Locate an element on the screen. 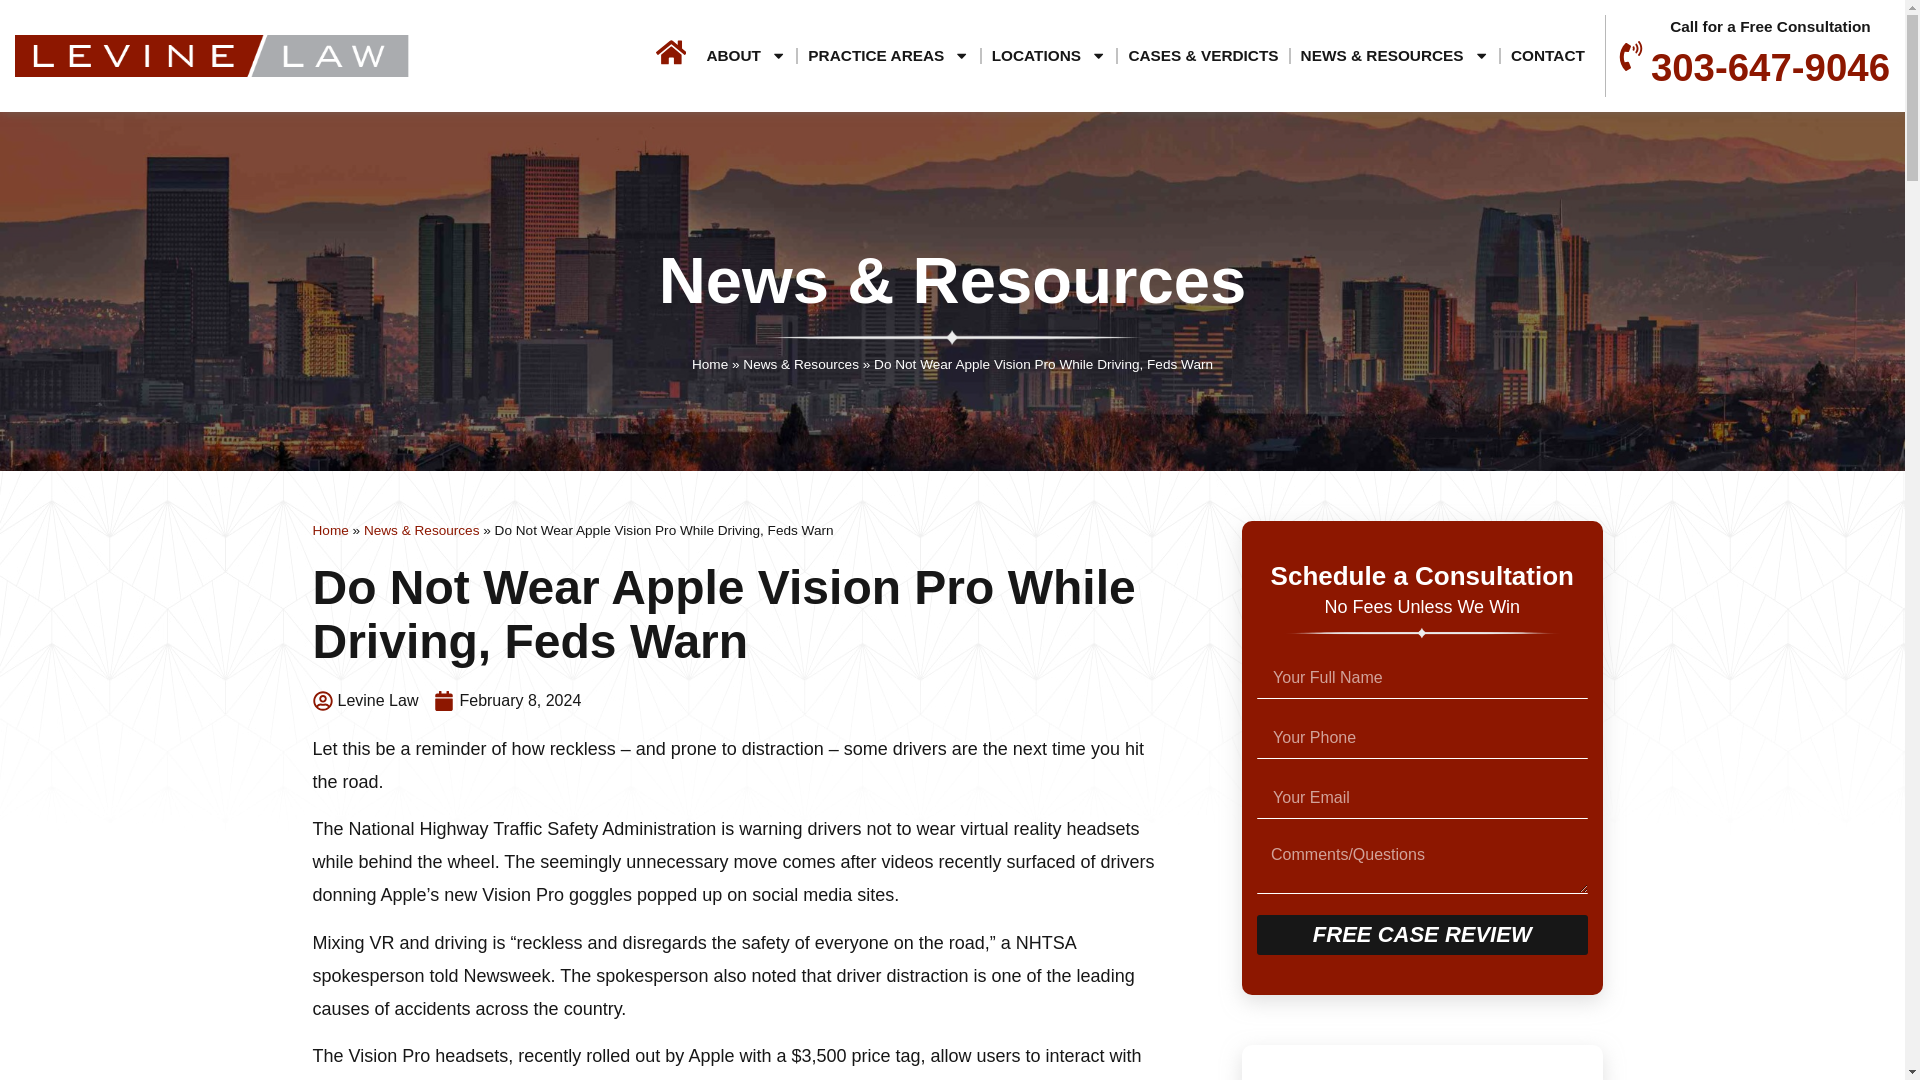  PRACTICE AREAS is located at coordinates (888, 56).